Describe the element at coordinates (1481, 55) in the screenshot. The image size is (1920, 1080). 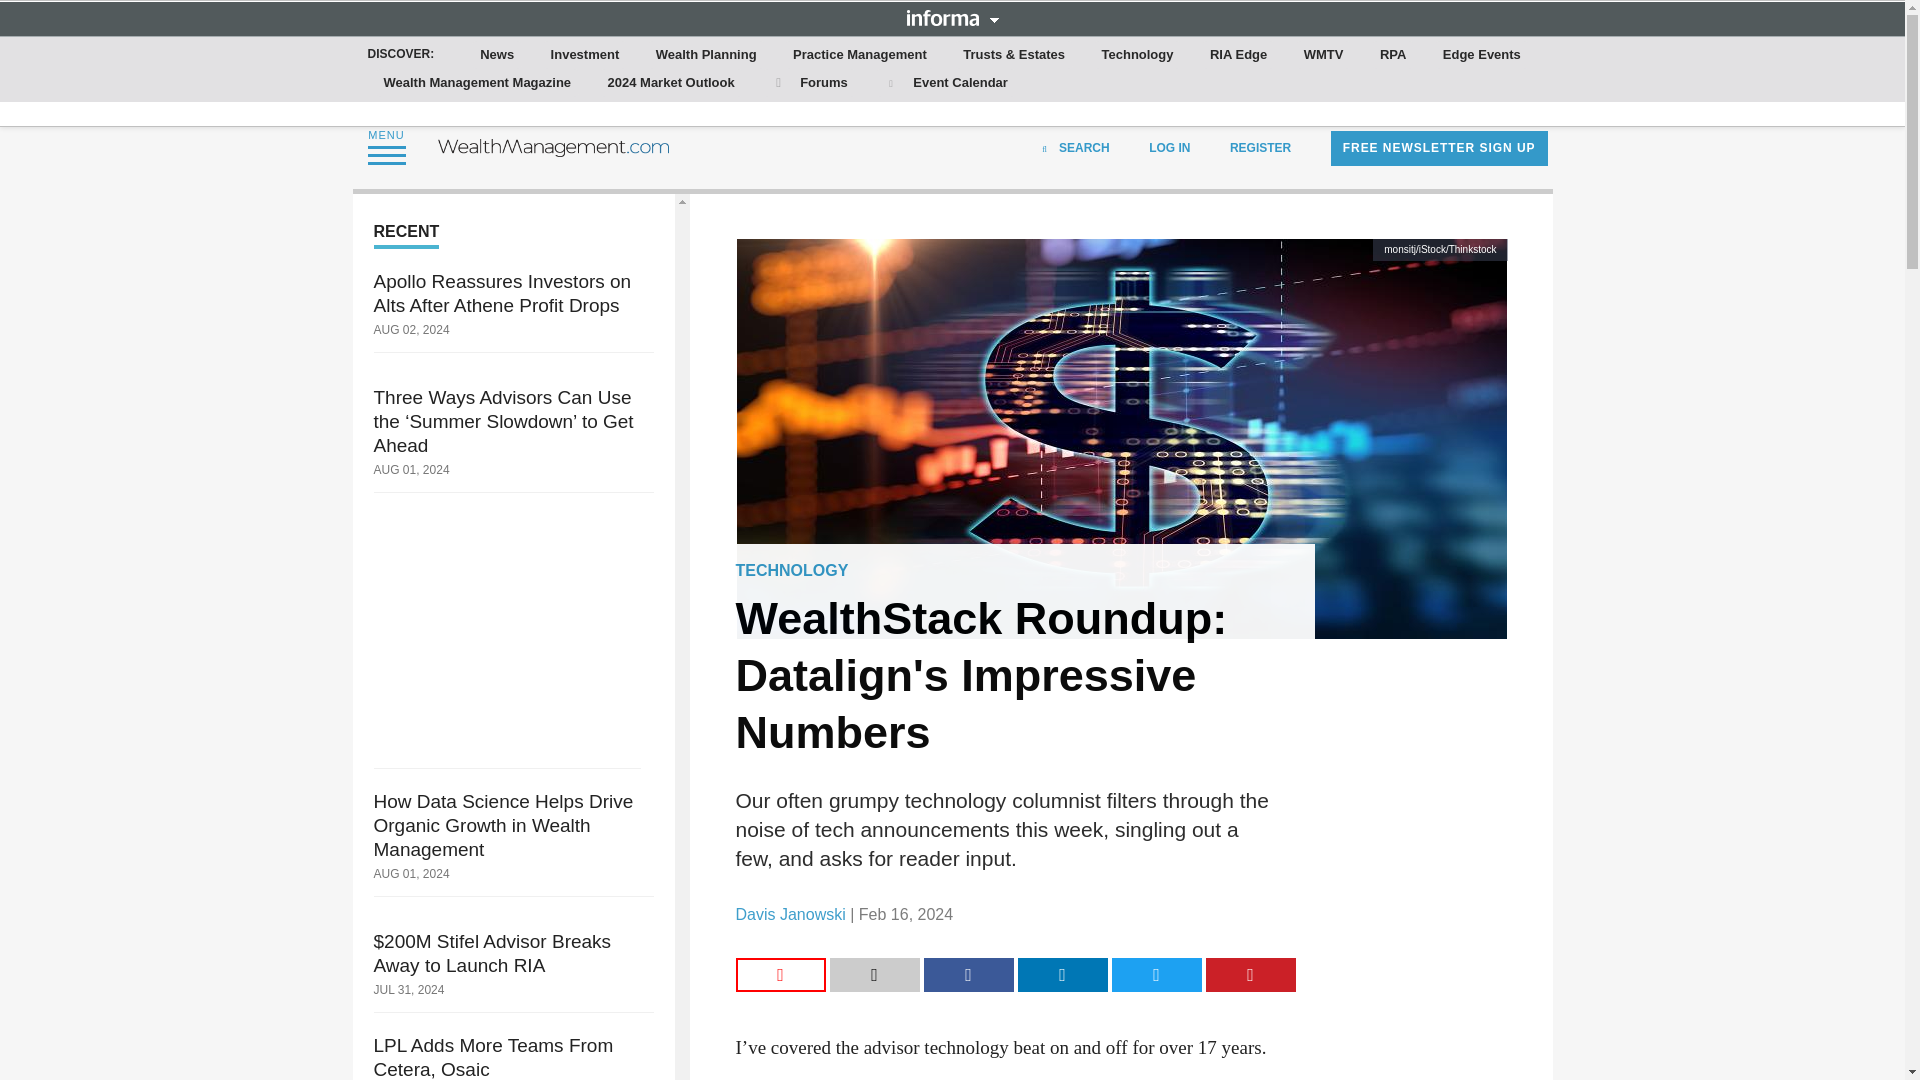
I see `Edge Events` at that location.